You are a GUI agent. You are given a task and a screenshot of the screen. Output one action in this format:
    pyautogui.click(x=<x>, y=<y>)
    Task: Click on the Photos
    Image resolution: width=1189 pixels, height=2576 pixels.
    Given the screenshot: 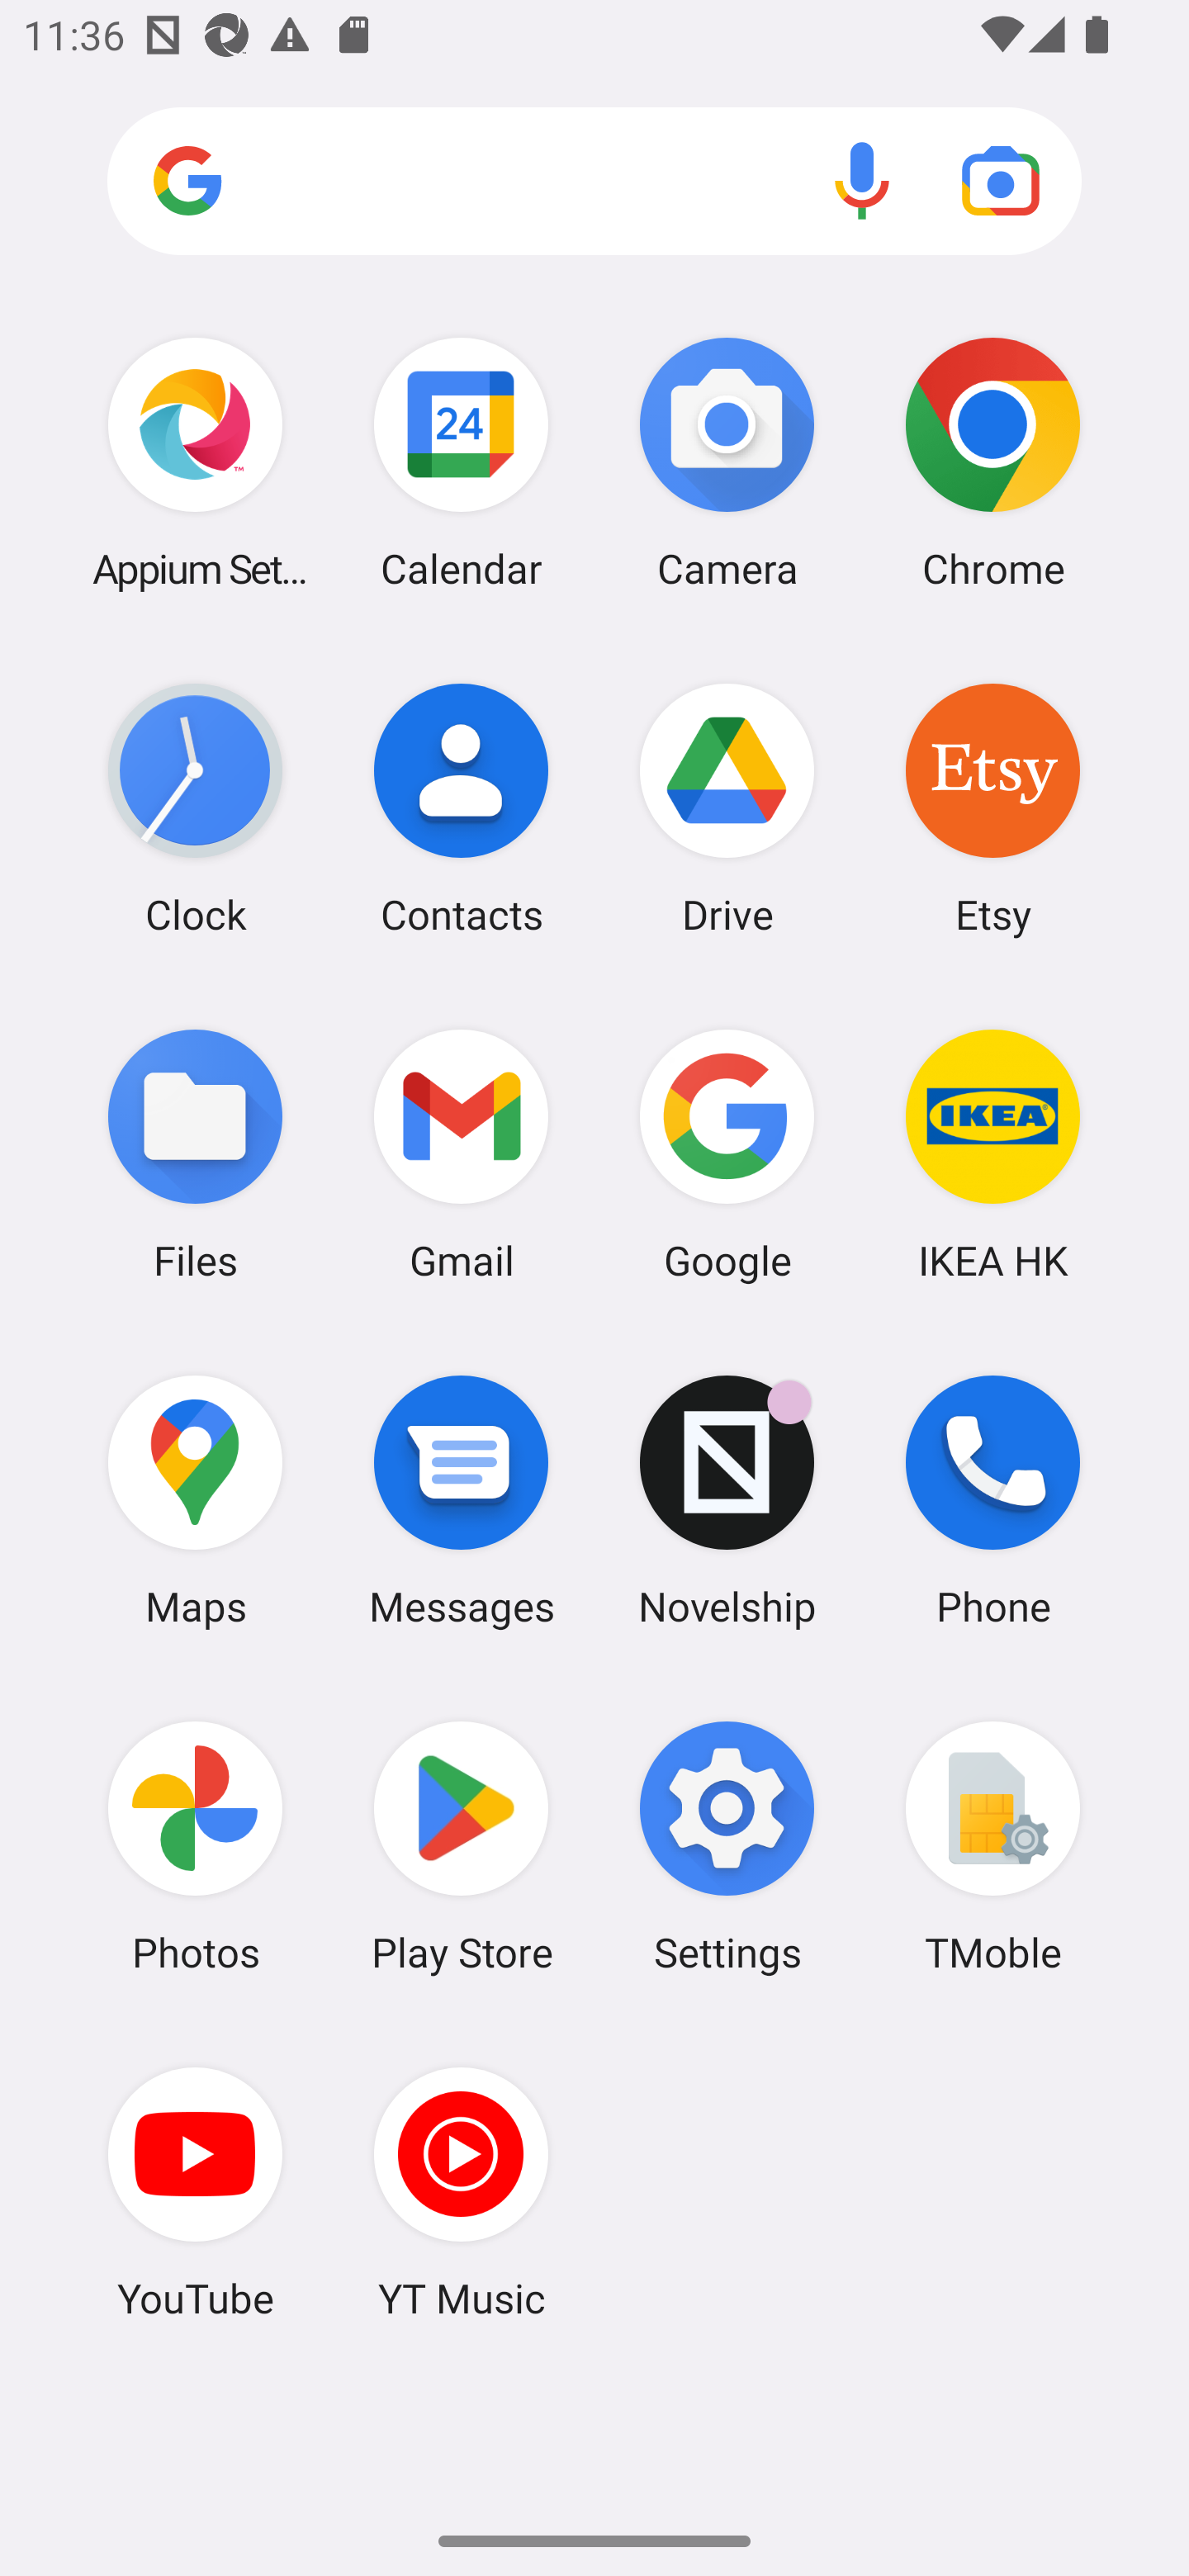 What is the action you would take?
    pyautogui.click(x=195, y=1847)
    